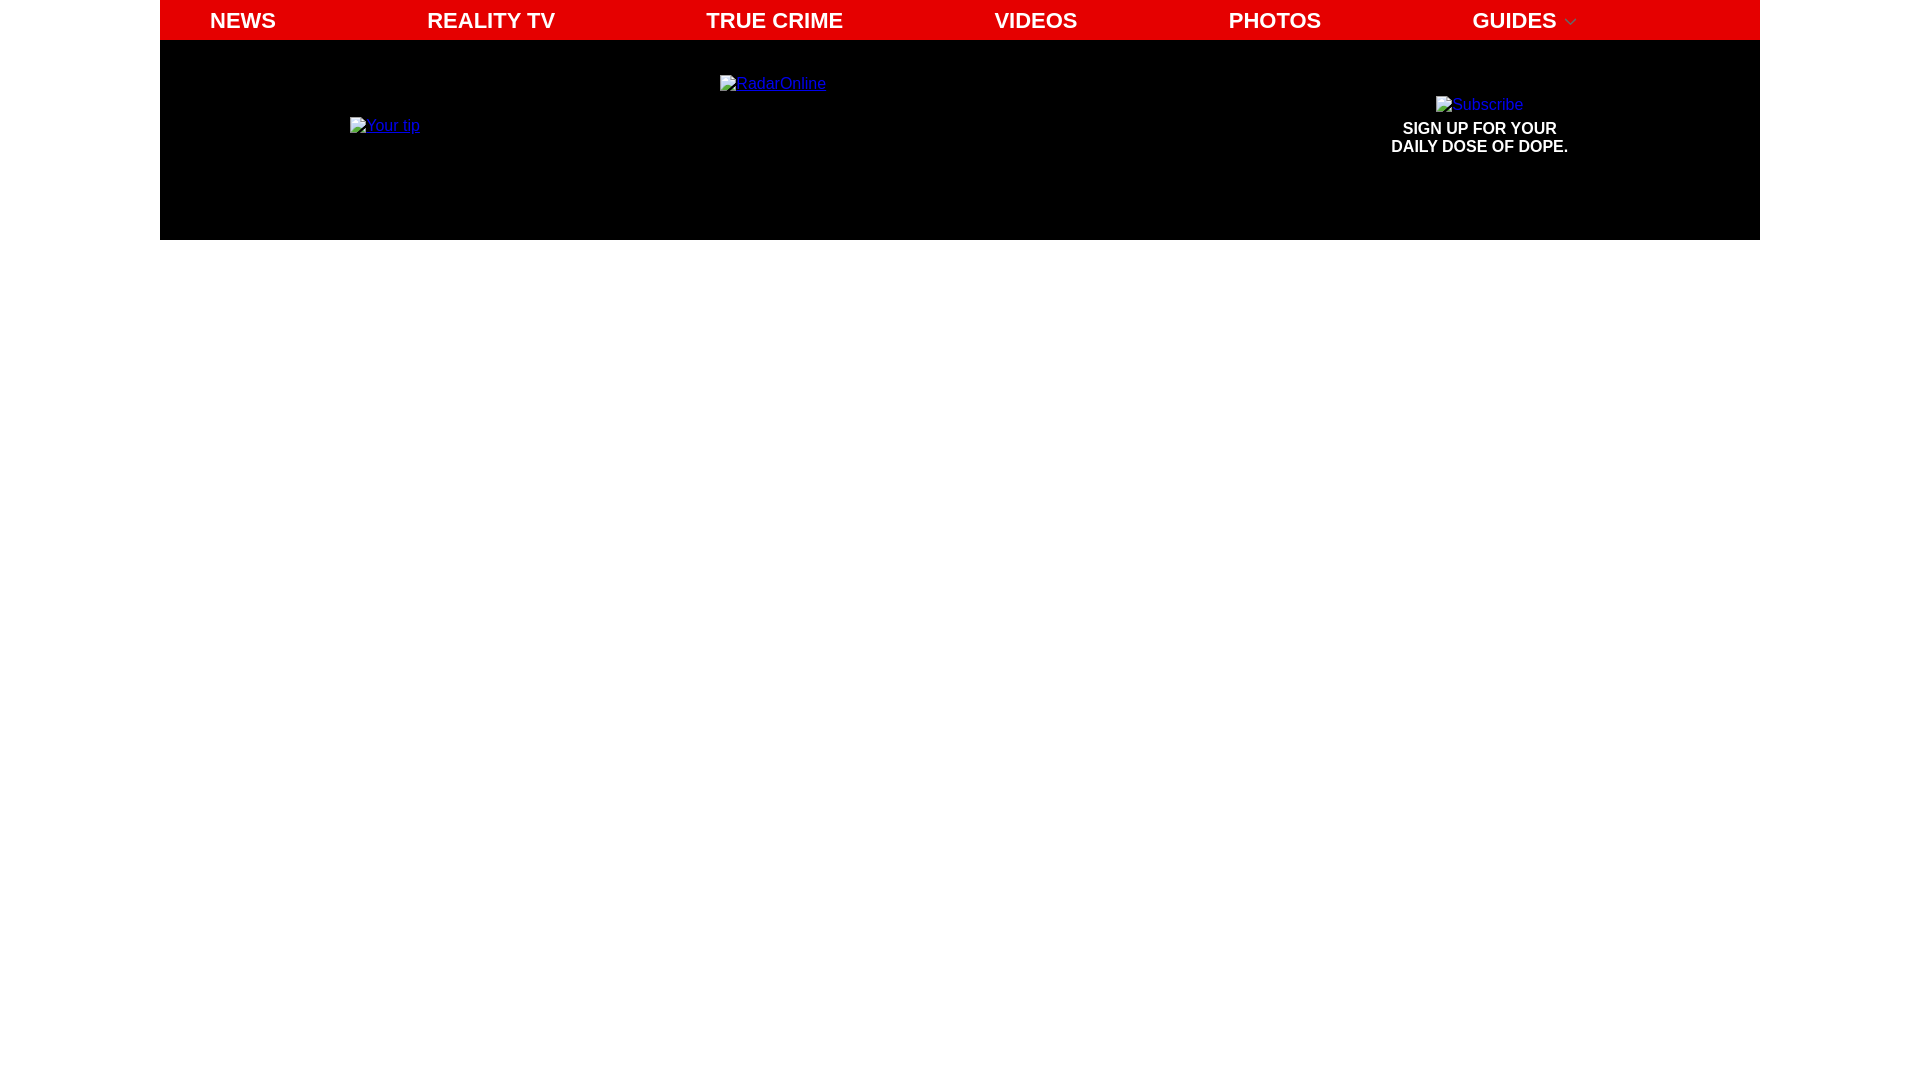 The image size is (1920, 1080). Describe the element at coordinates (774, 20) in the screenshot. I see `Sign up for your daily dose of dope.` at that location.